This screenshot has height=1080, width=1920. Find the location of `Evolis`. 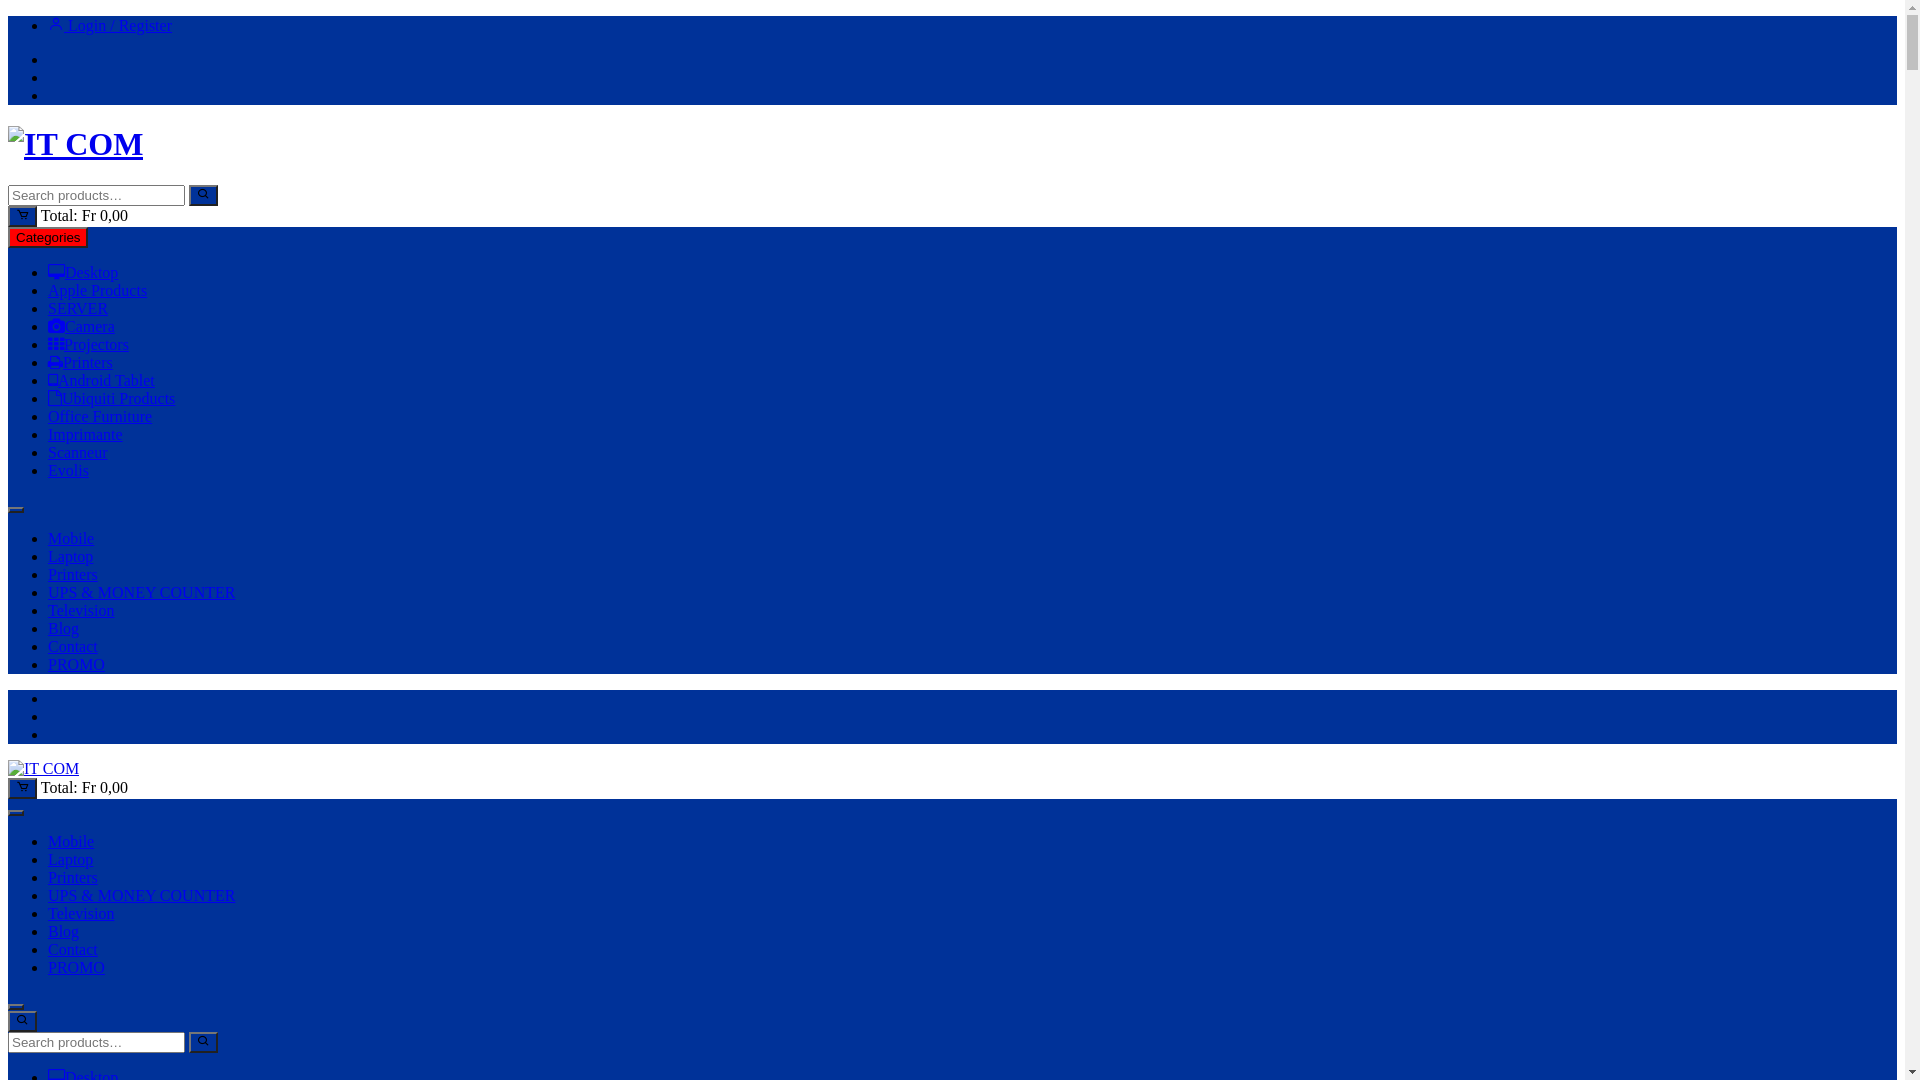

Evolis is located at coordinates (68, 470).